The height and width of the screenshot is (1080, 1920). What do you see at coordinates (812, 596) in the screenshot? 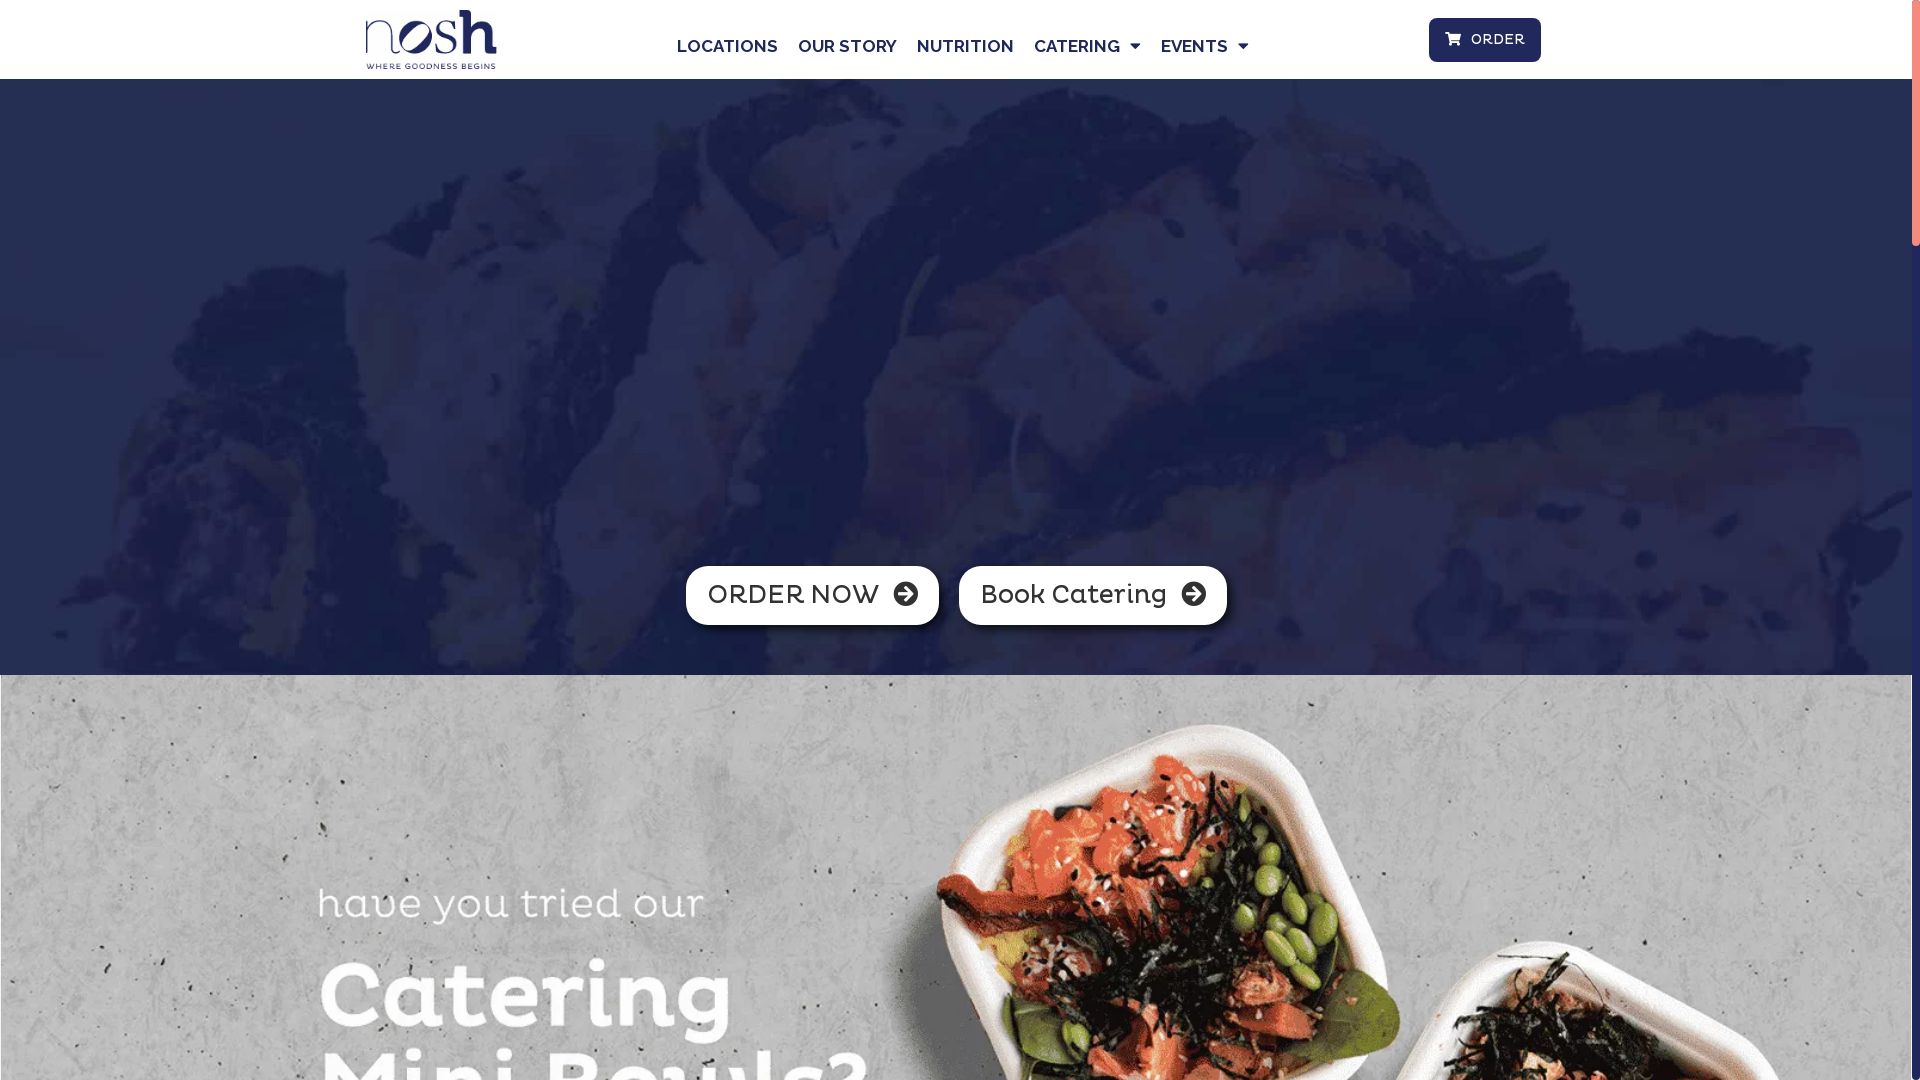
I see `ORDER NOW` at bounding box center [812, 596].